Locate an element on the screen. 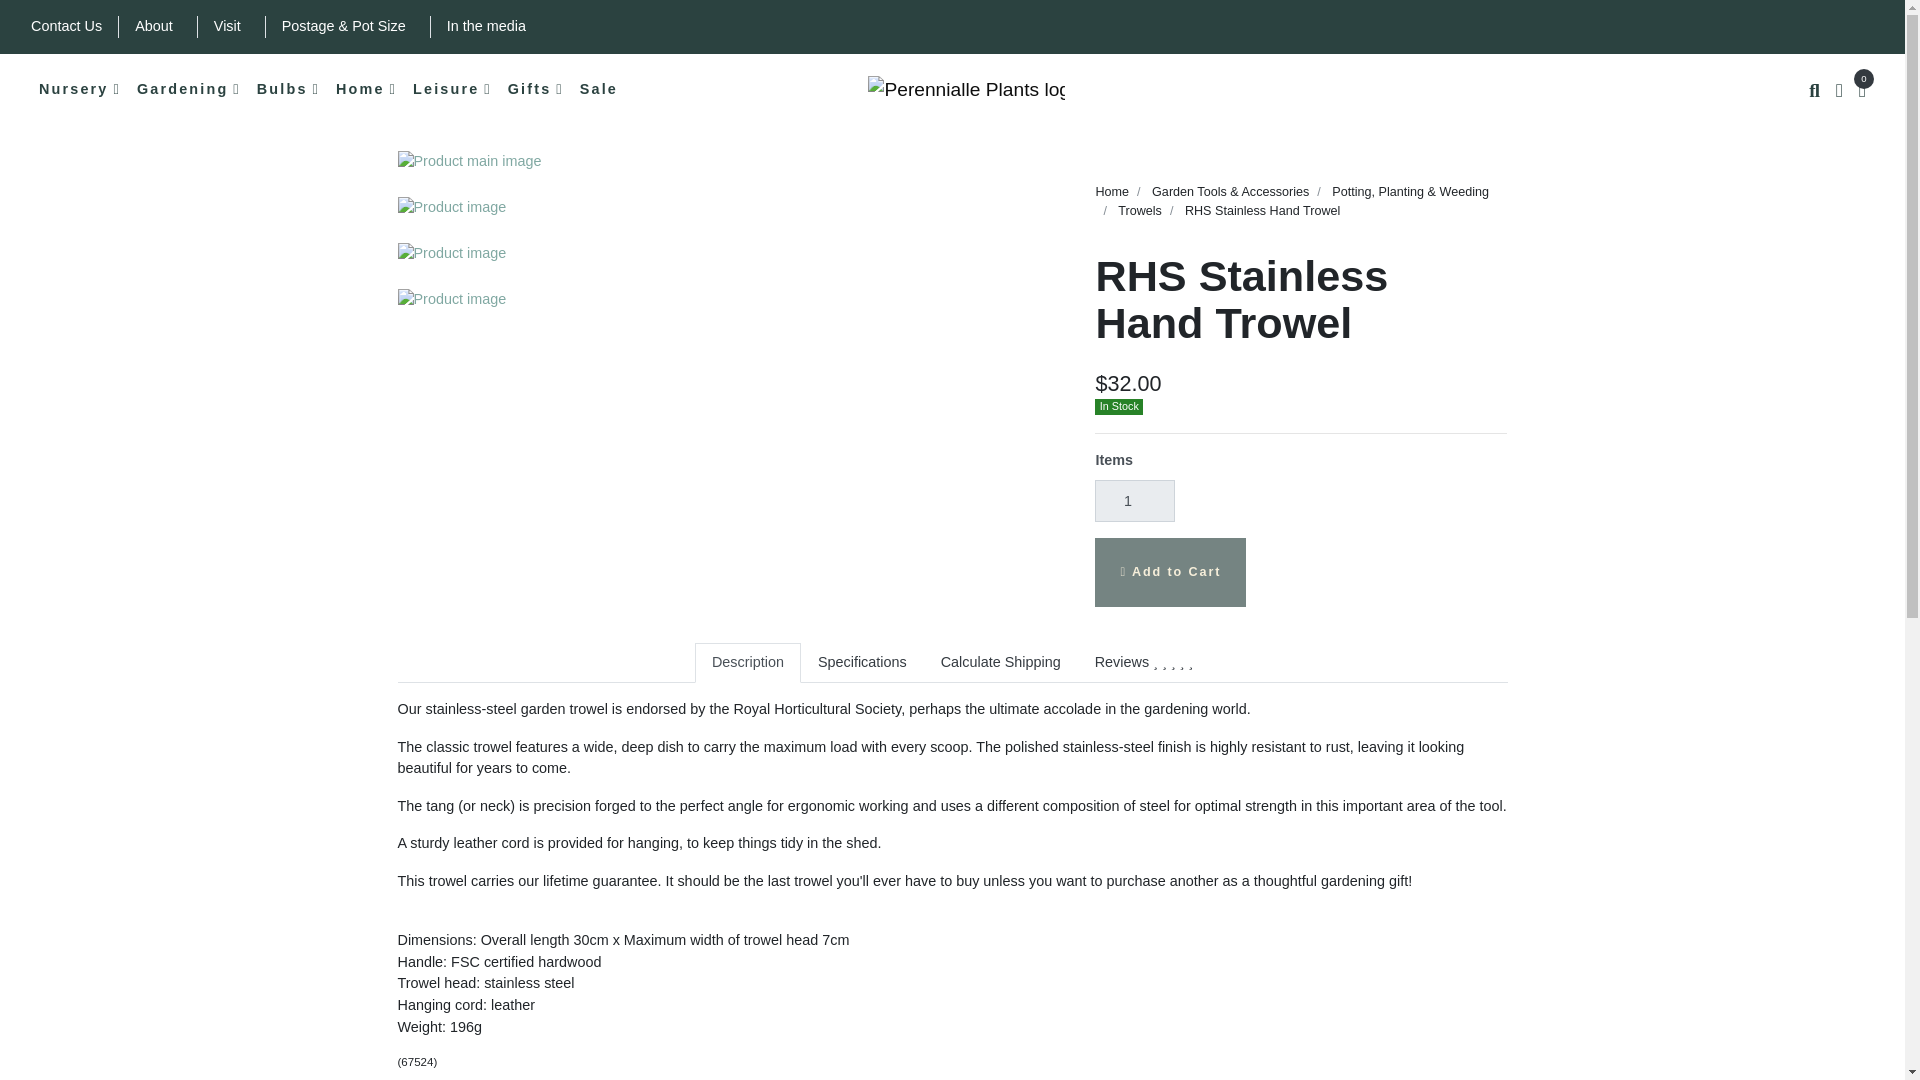  Visit is located at coordinates (227, 26).